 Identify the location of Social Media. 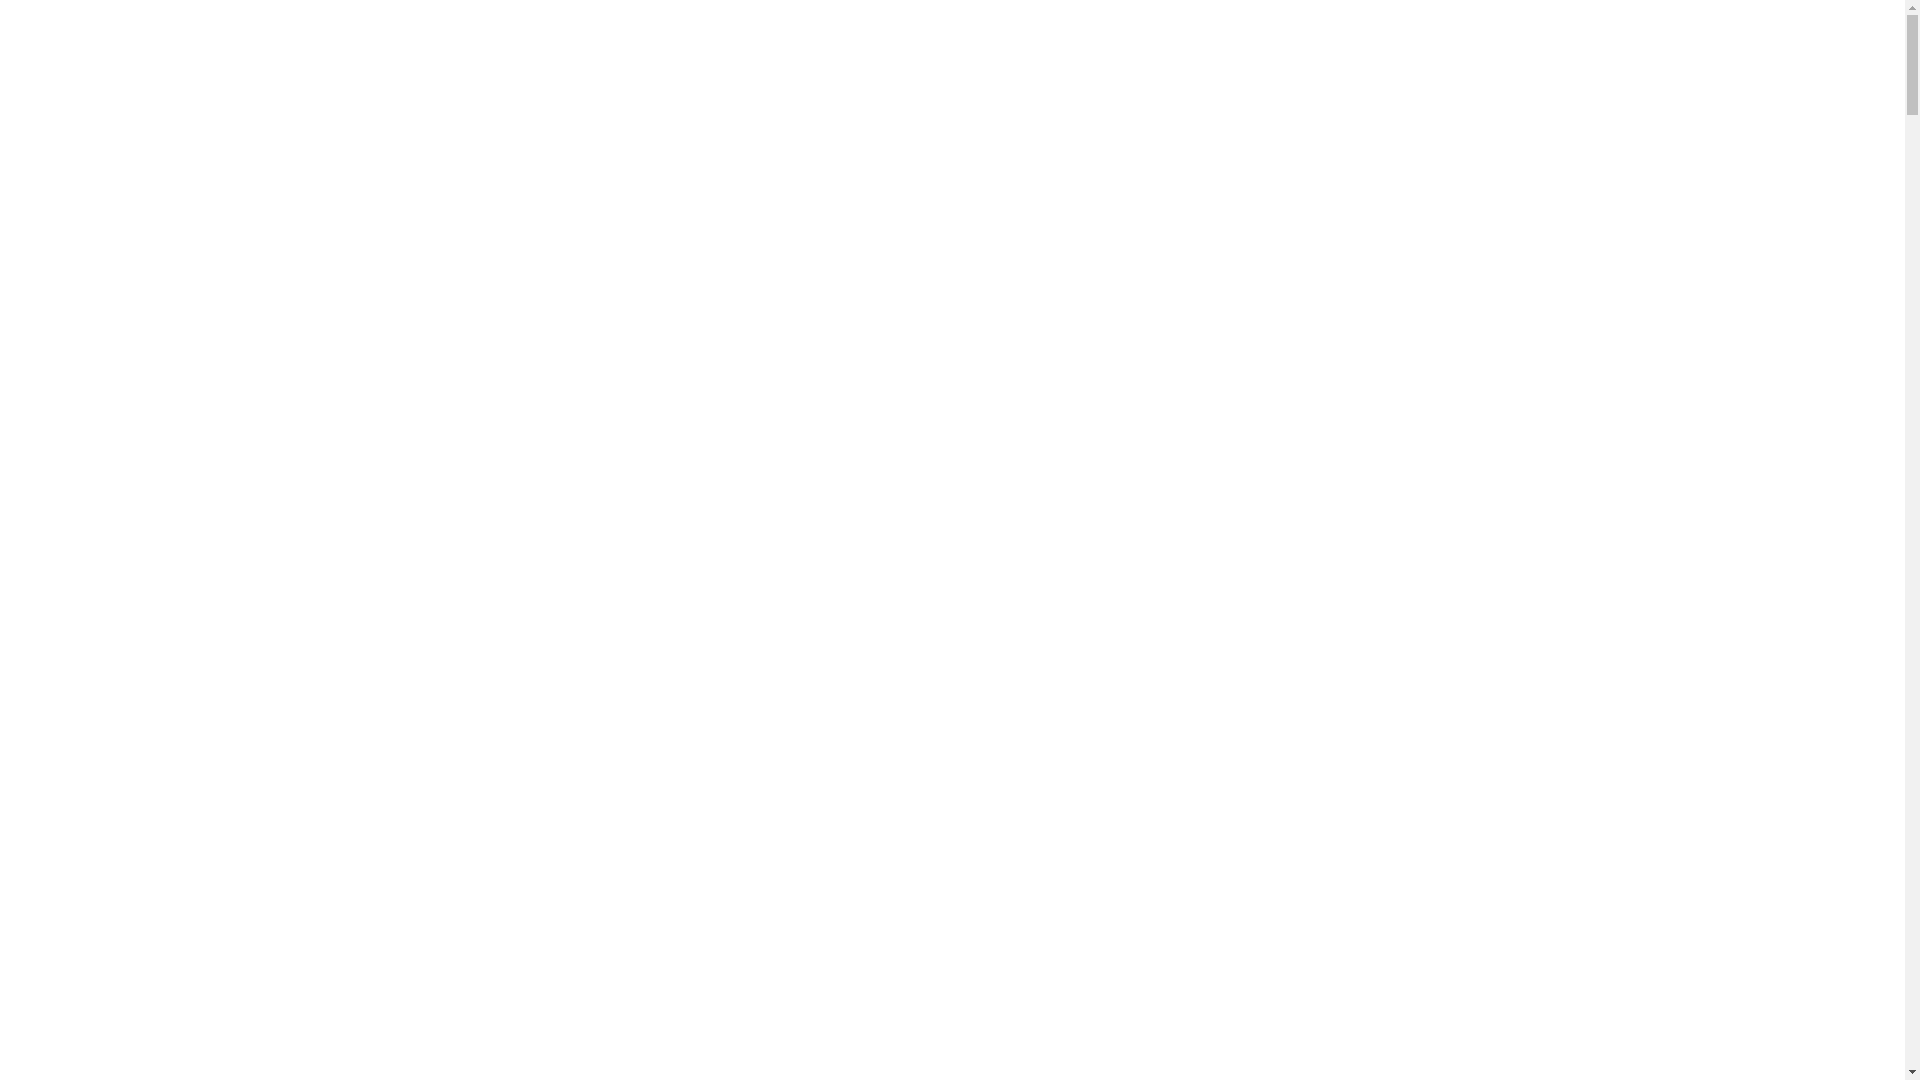
(84, 992).